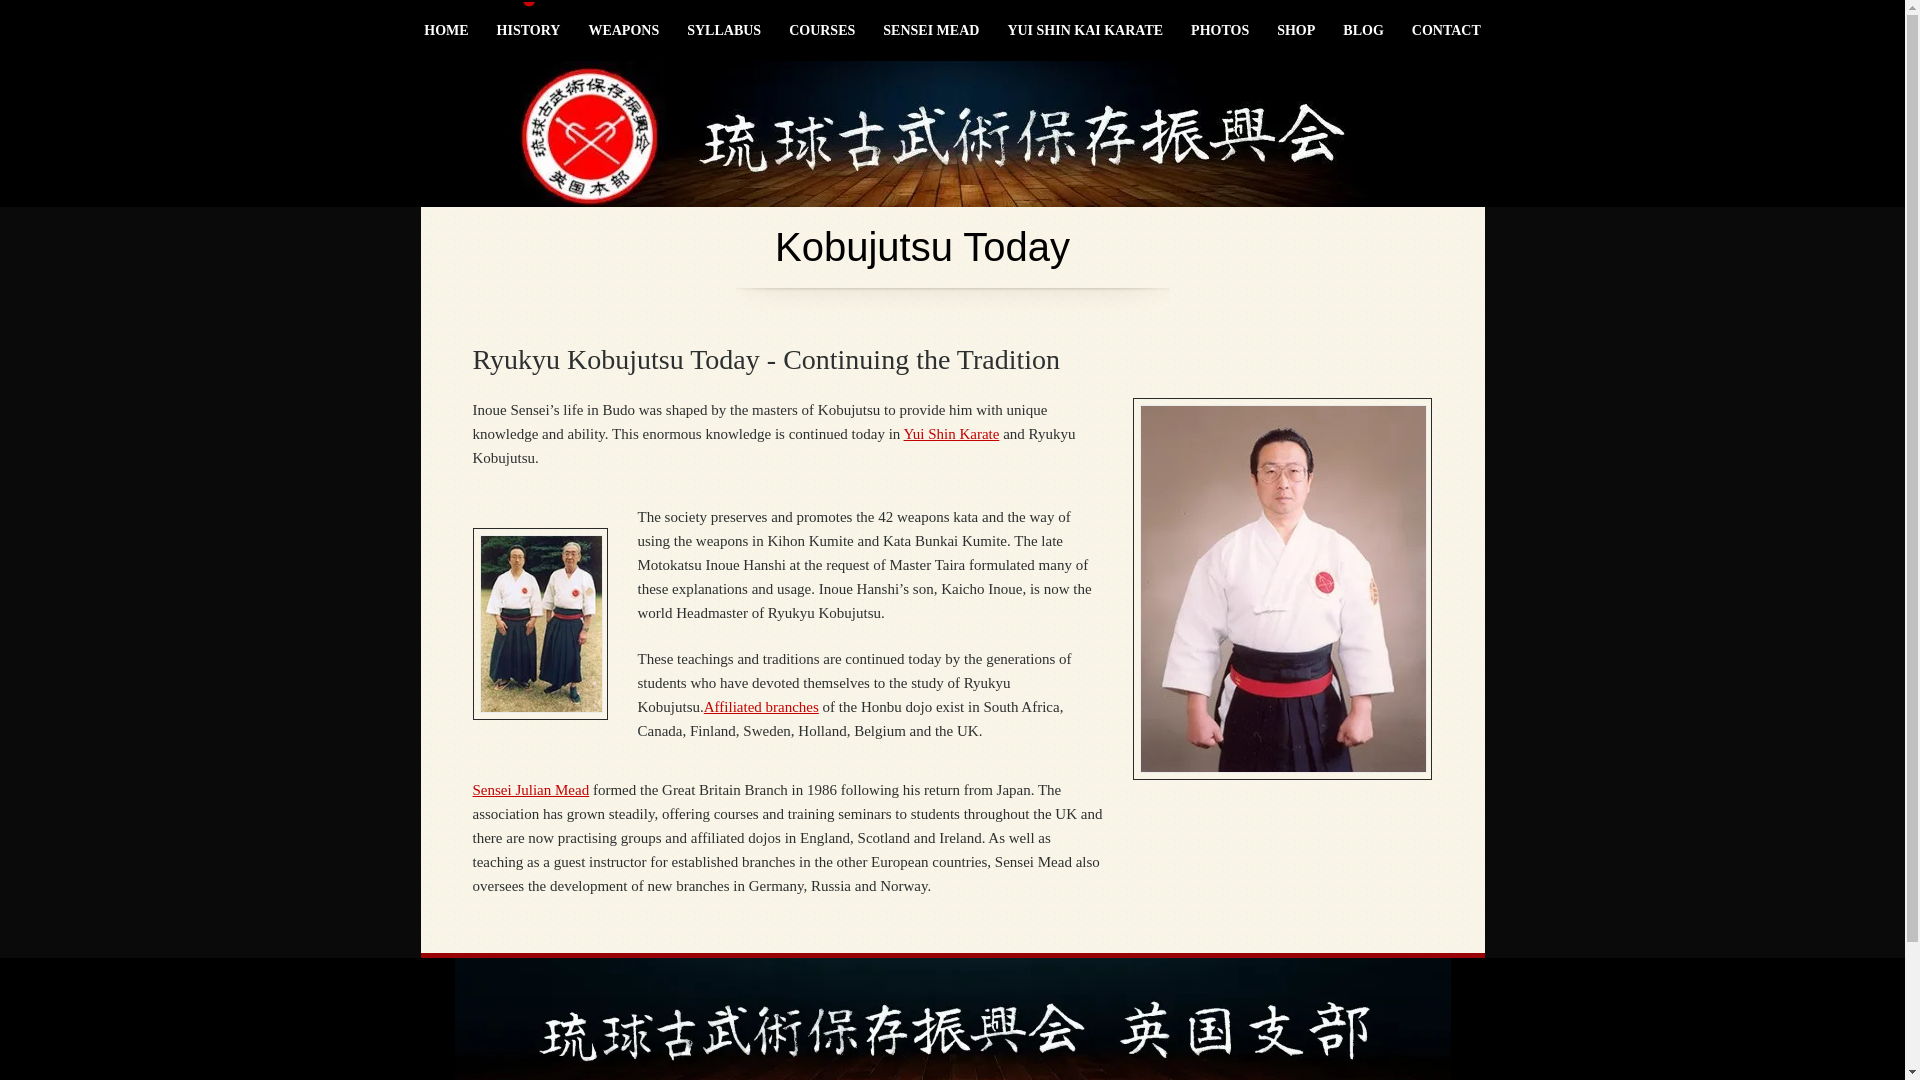 The height and width of the screenshot is (1080, 1920). What do you see at coordinates (1084, 30) in the screenshot?
I see `YUI SHIN KAI KARATE` at bounding box center [1084, 30].